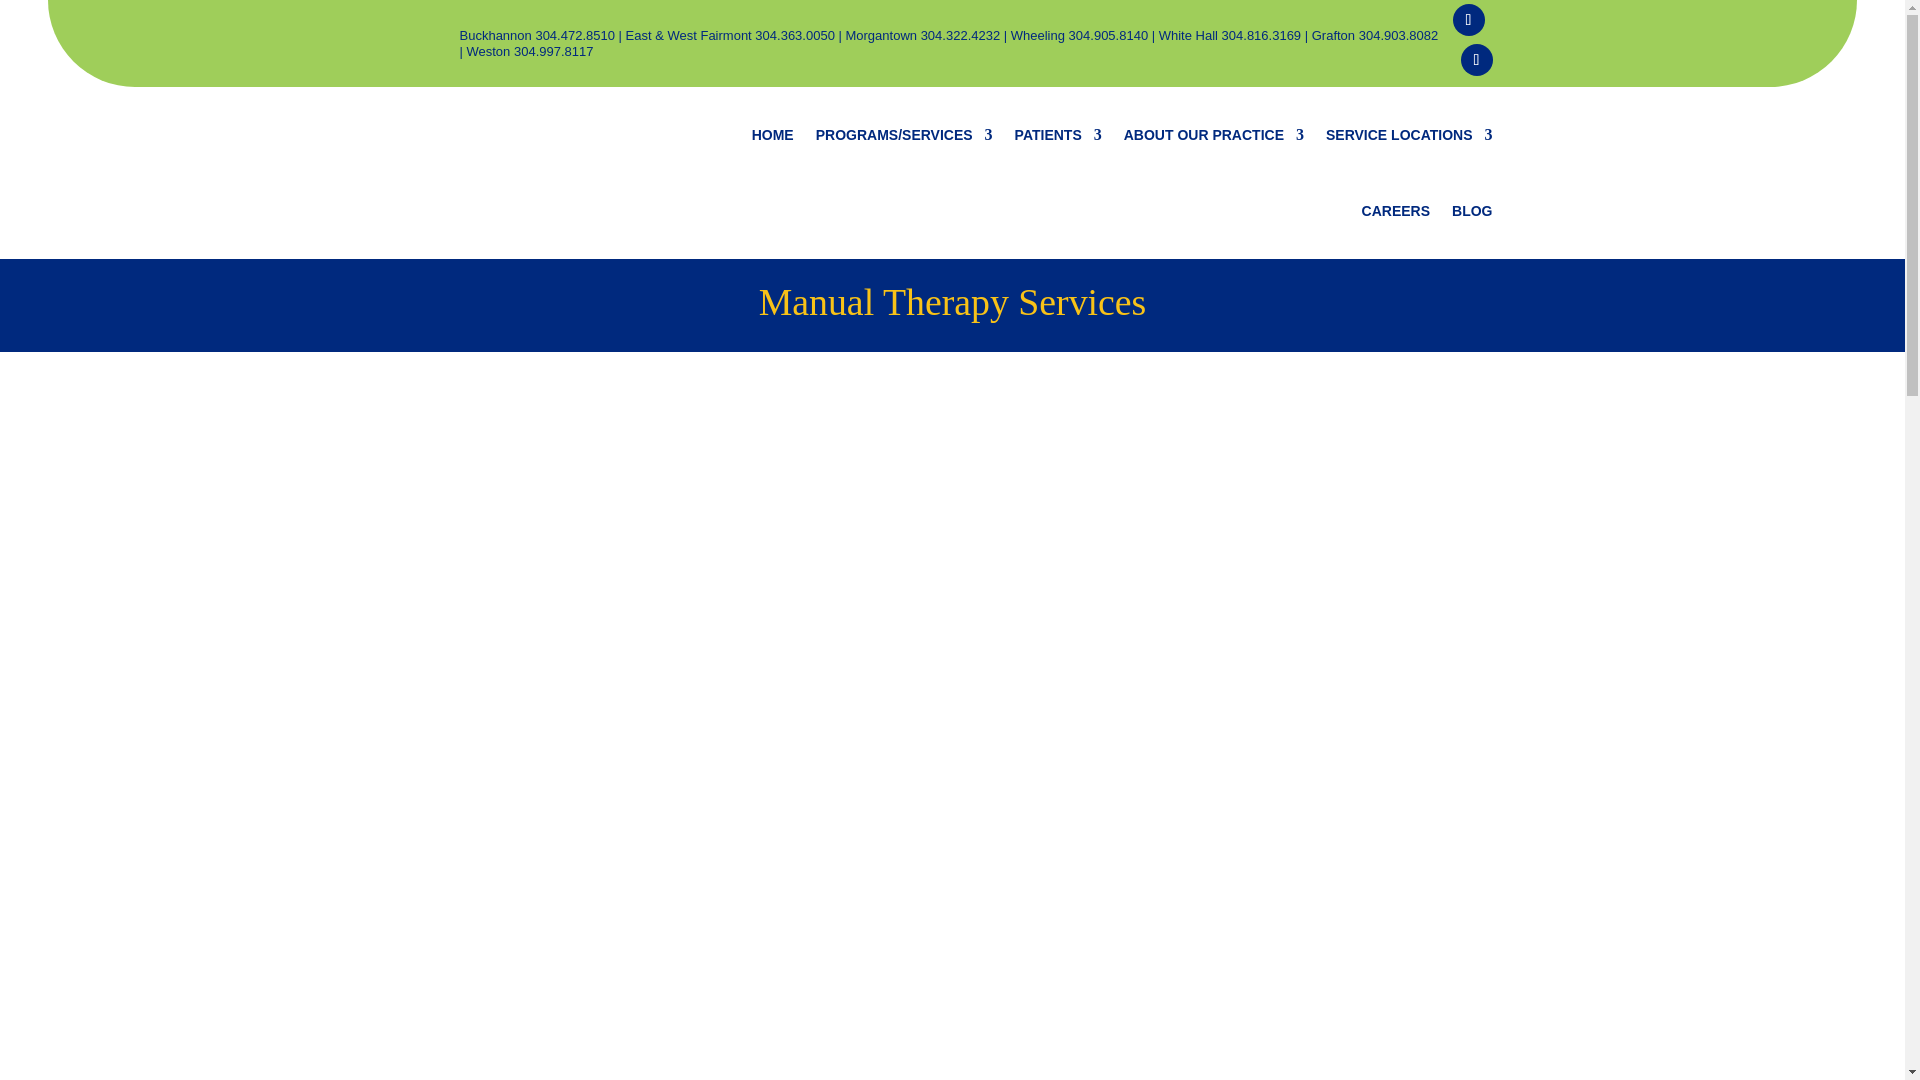  Describe the element at coordinates (1475, 60) in the screenshot. I see `Follow on Instagram` at that location.